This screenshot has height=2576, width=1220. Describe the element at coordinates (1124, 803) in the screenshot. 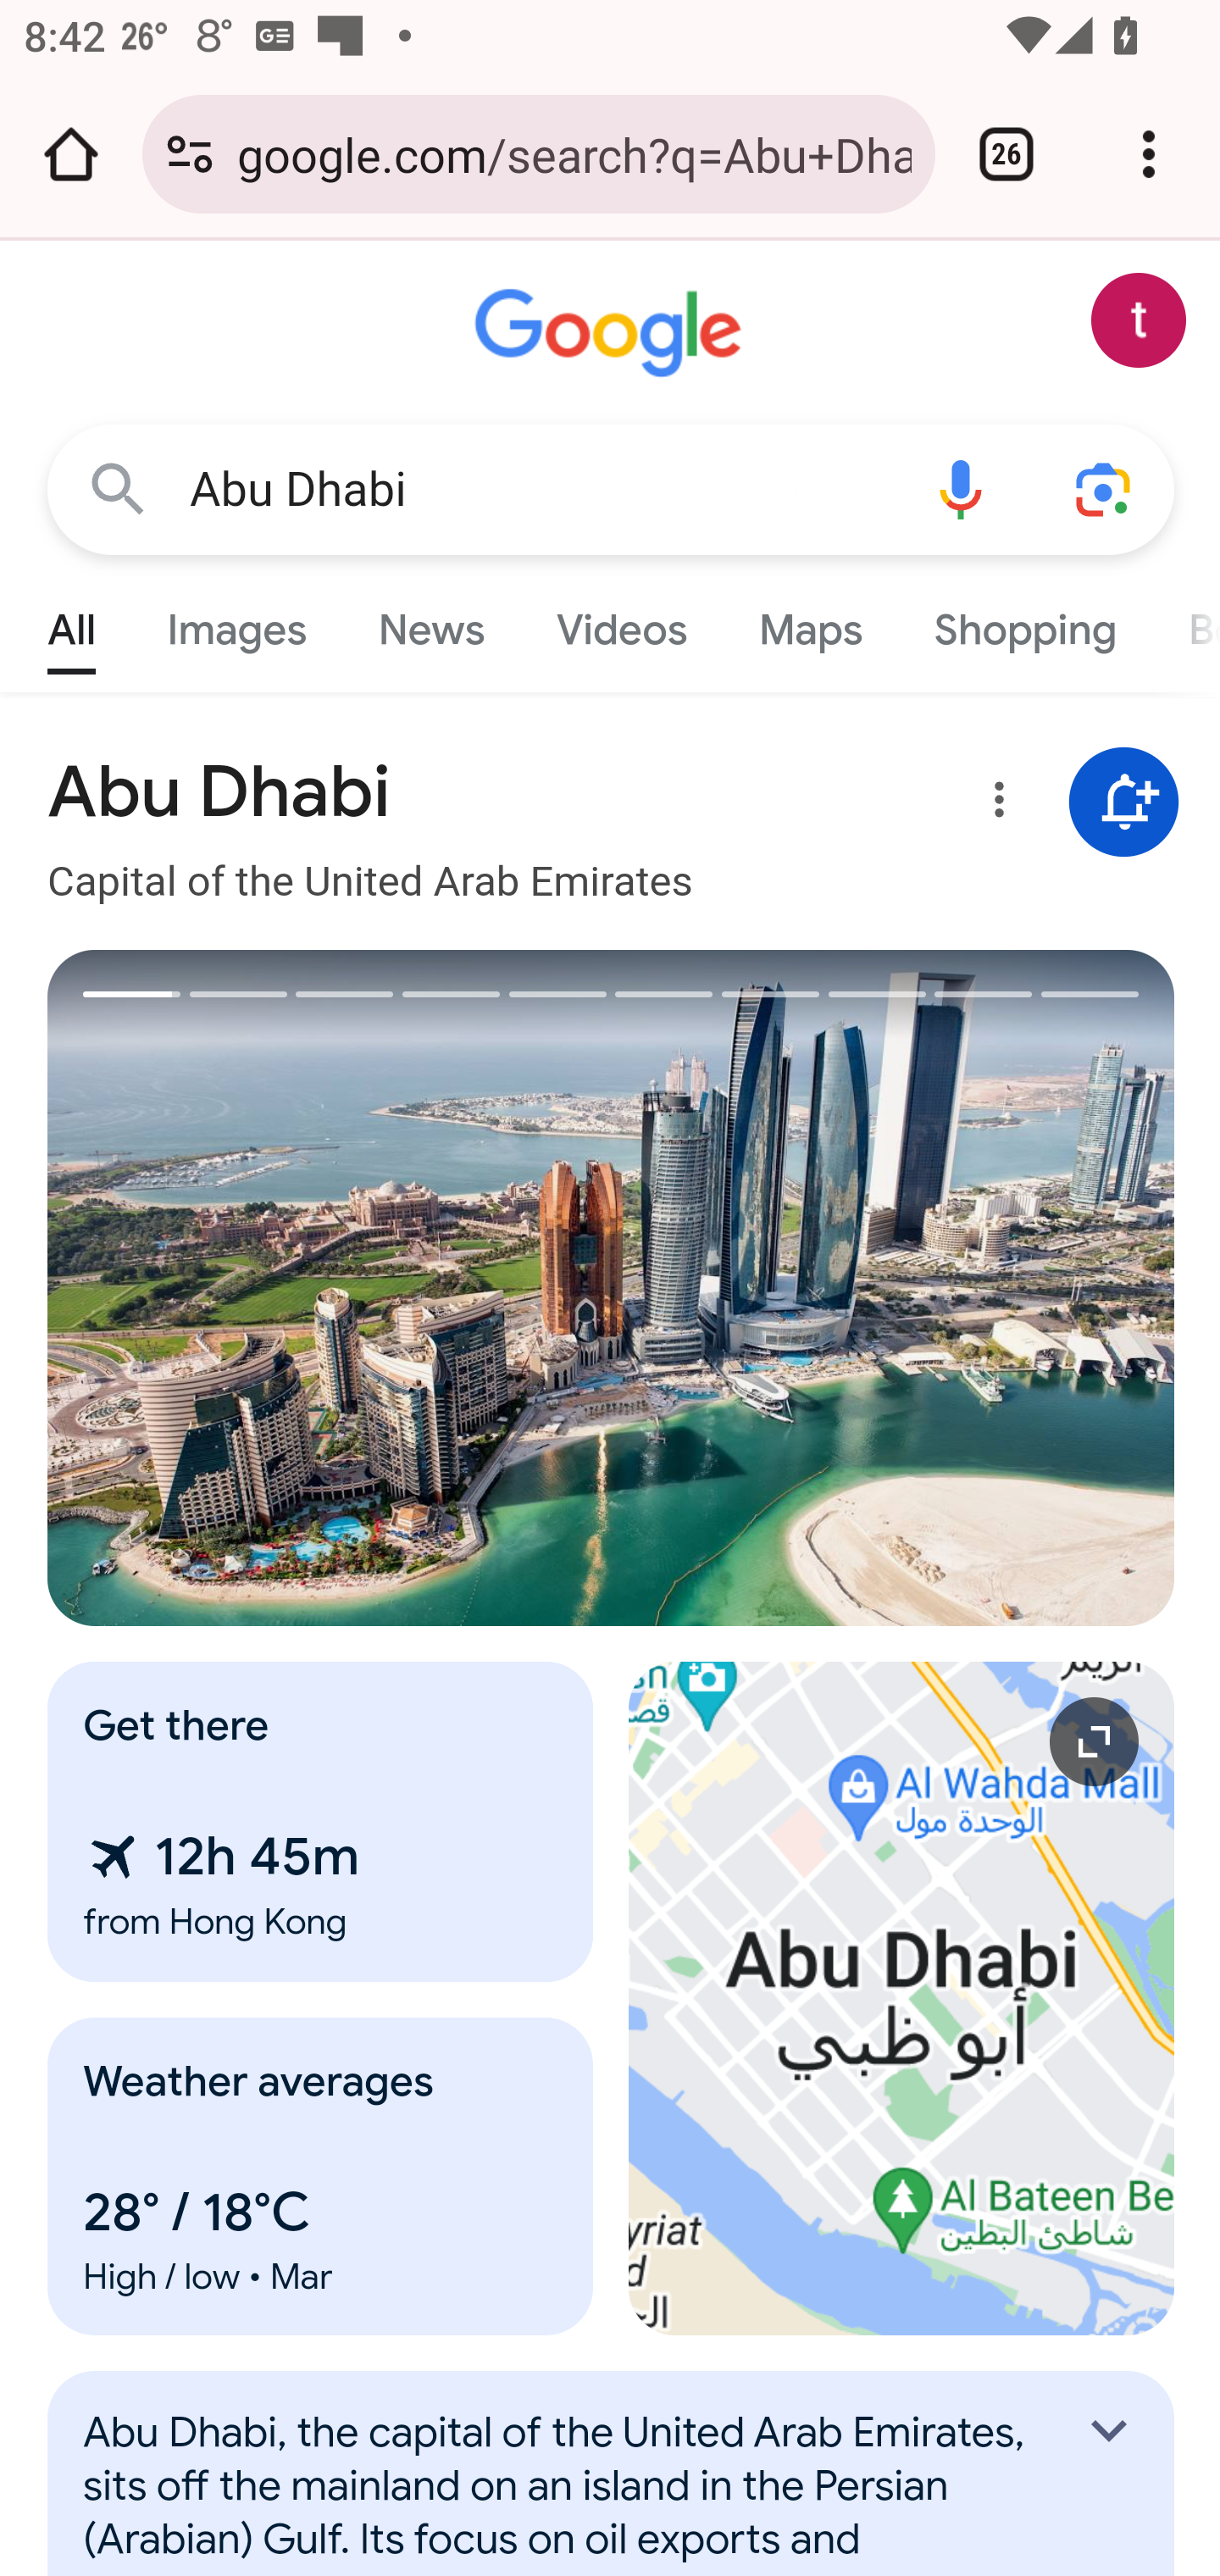

I see `Get notifications about Abu Dhabi` at that location.